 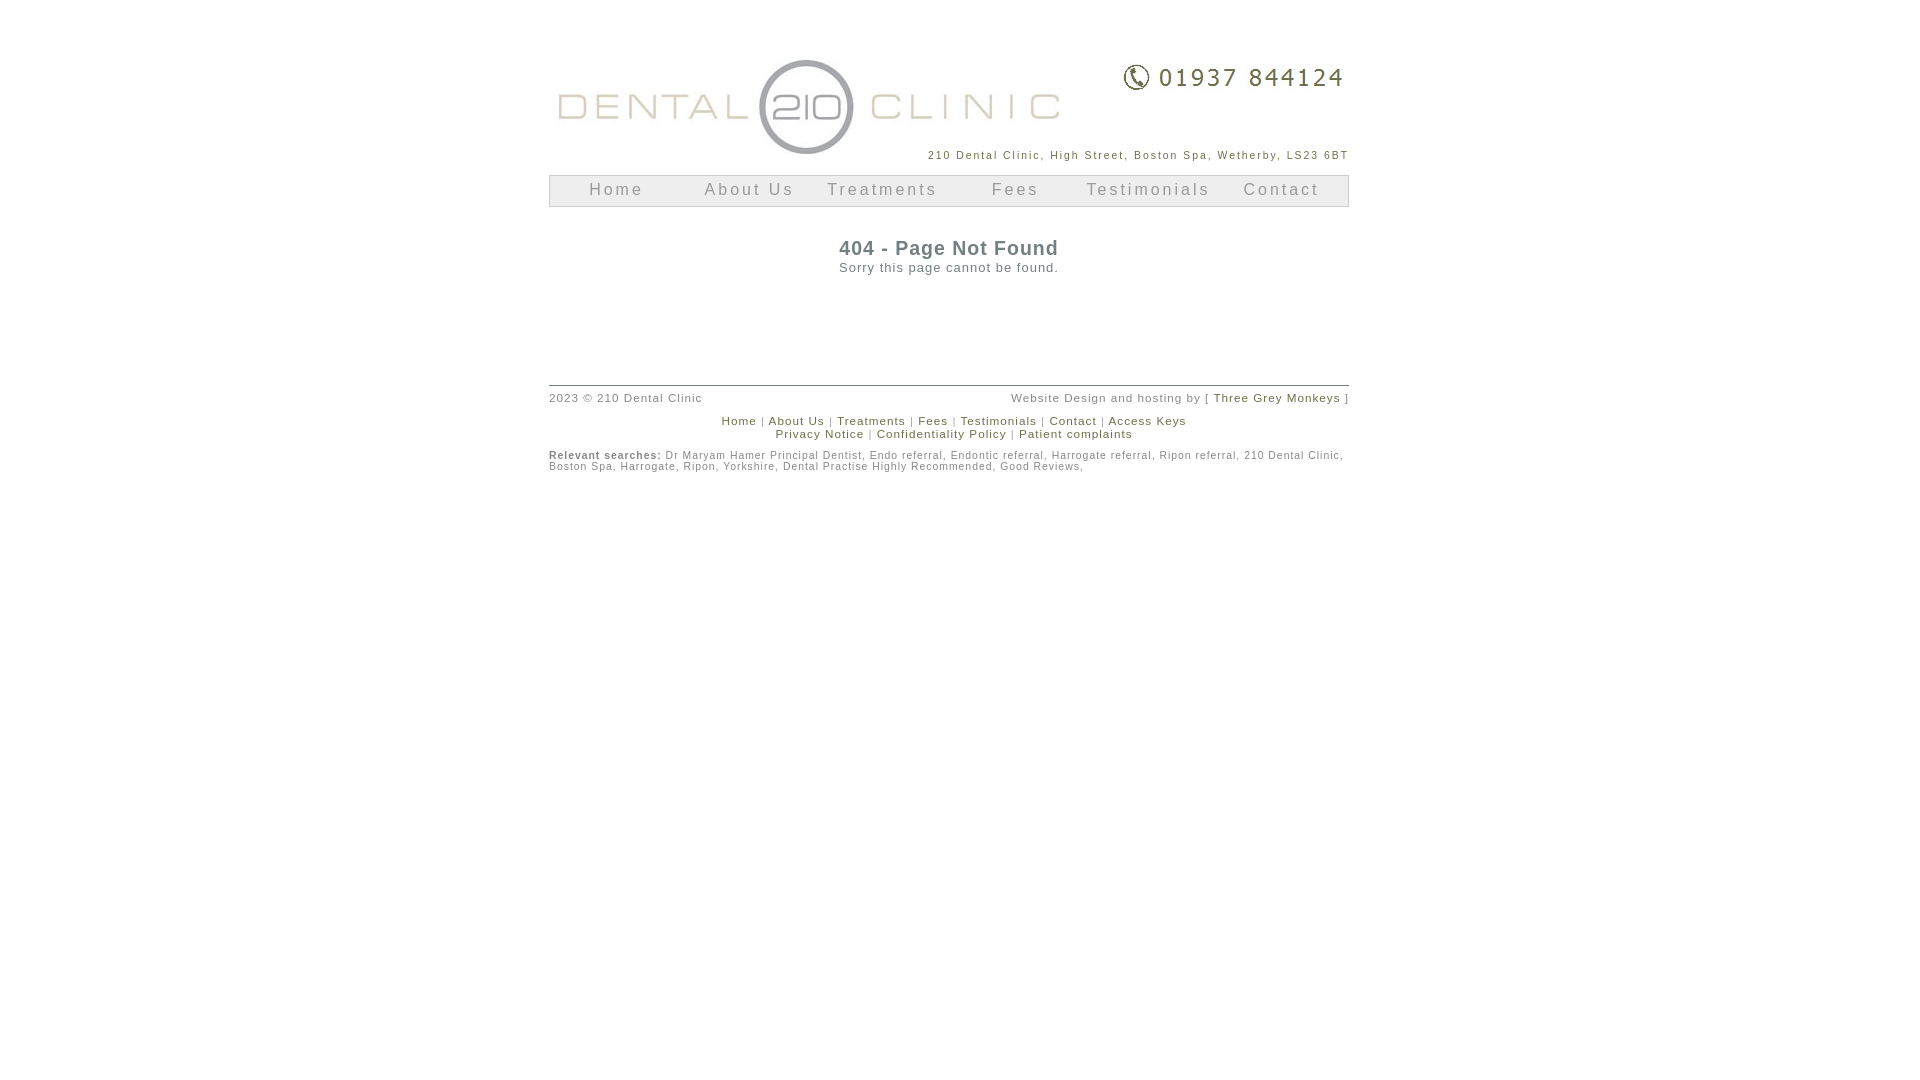 What do you see at coordinates (1075, 420) in the screenshot?
I see `Contact` at bounding box center [1075, 420].